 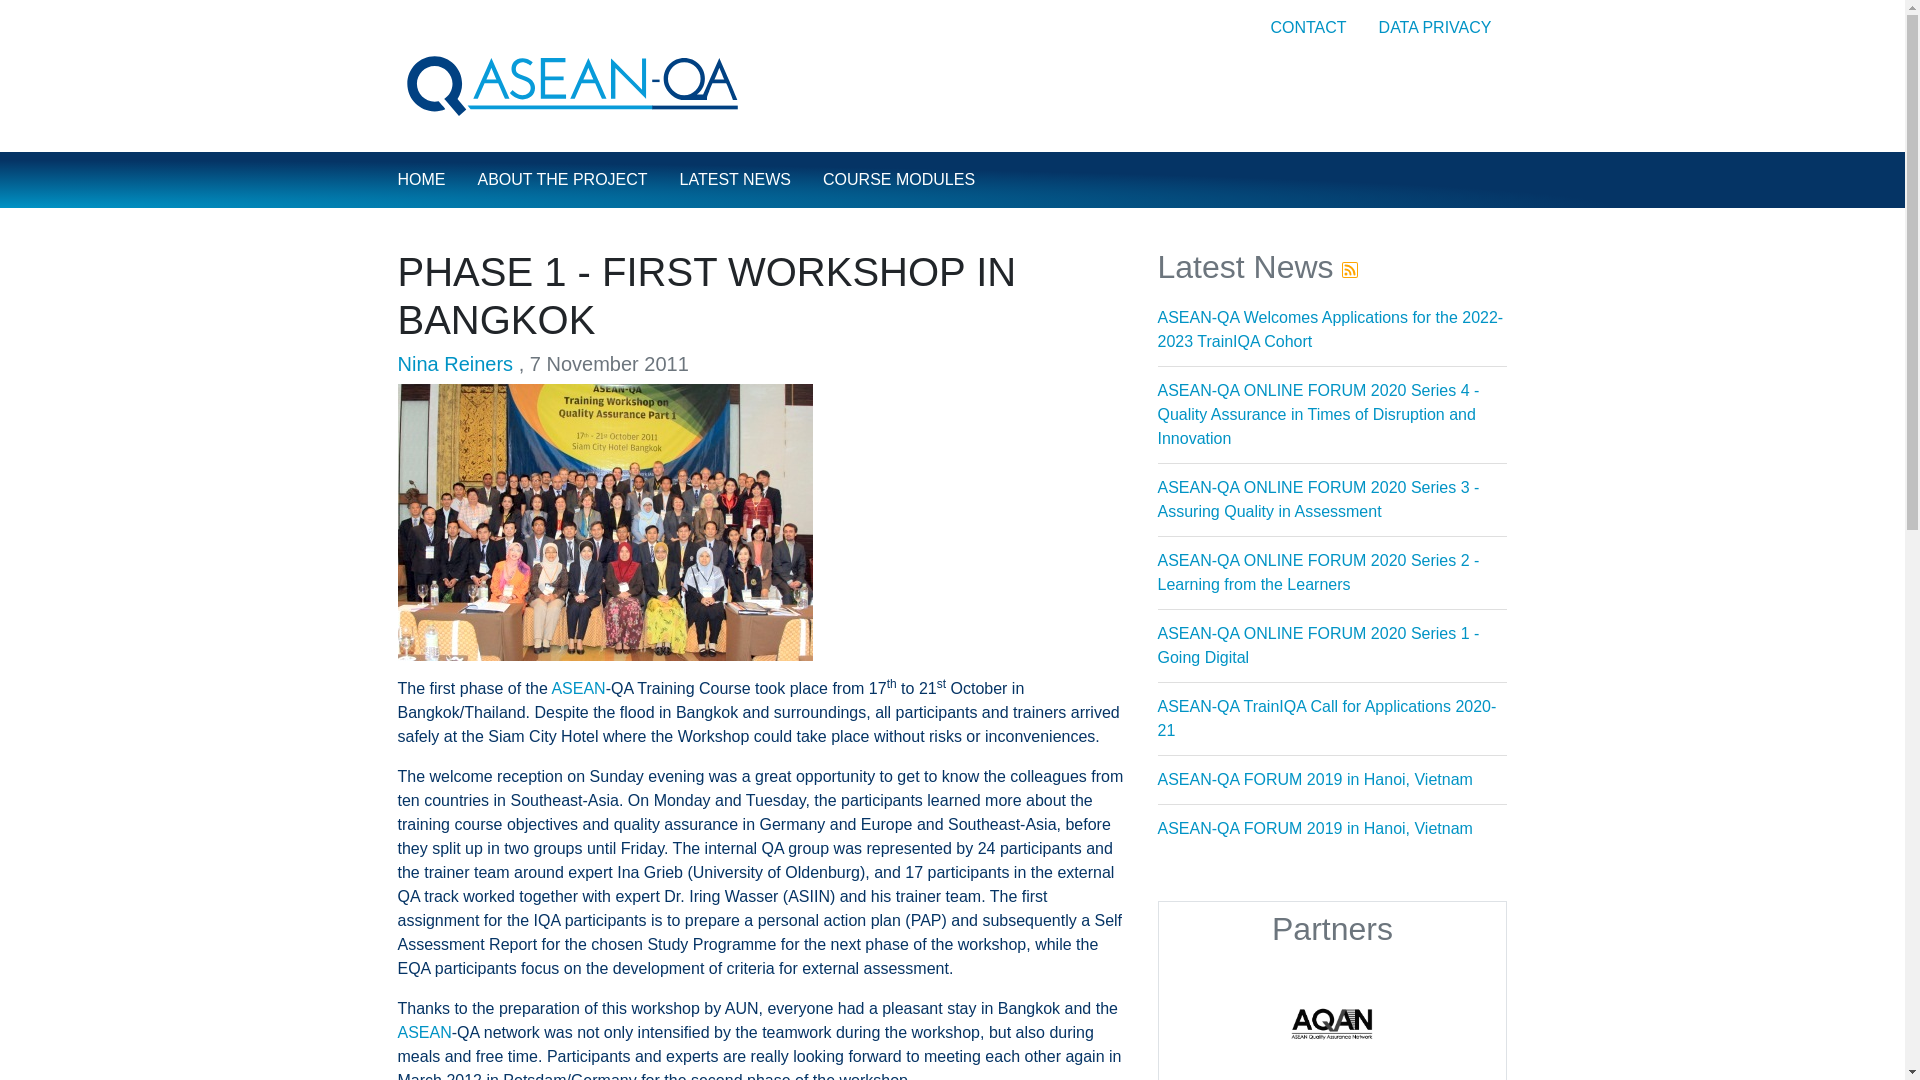 I want to click on ASEAN-QA FORUM 2019 in Hanoi, Vietnam, so click(x=1314, y=780).